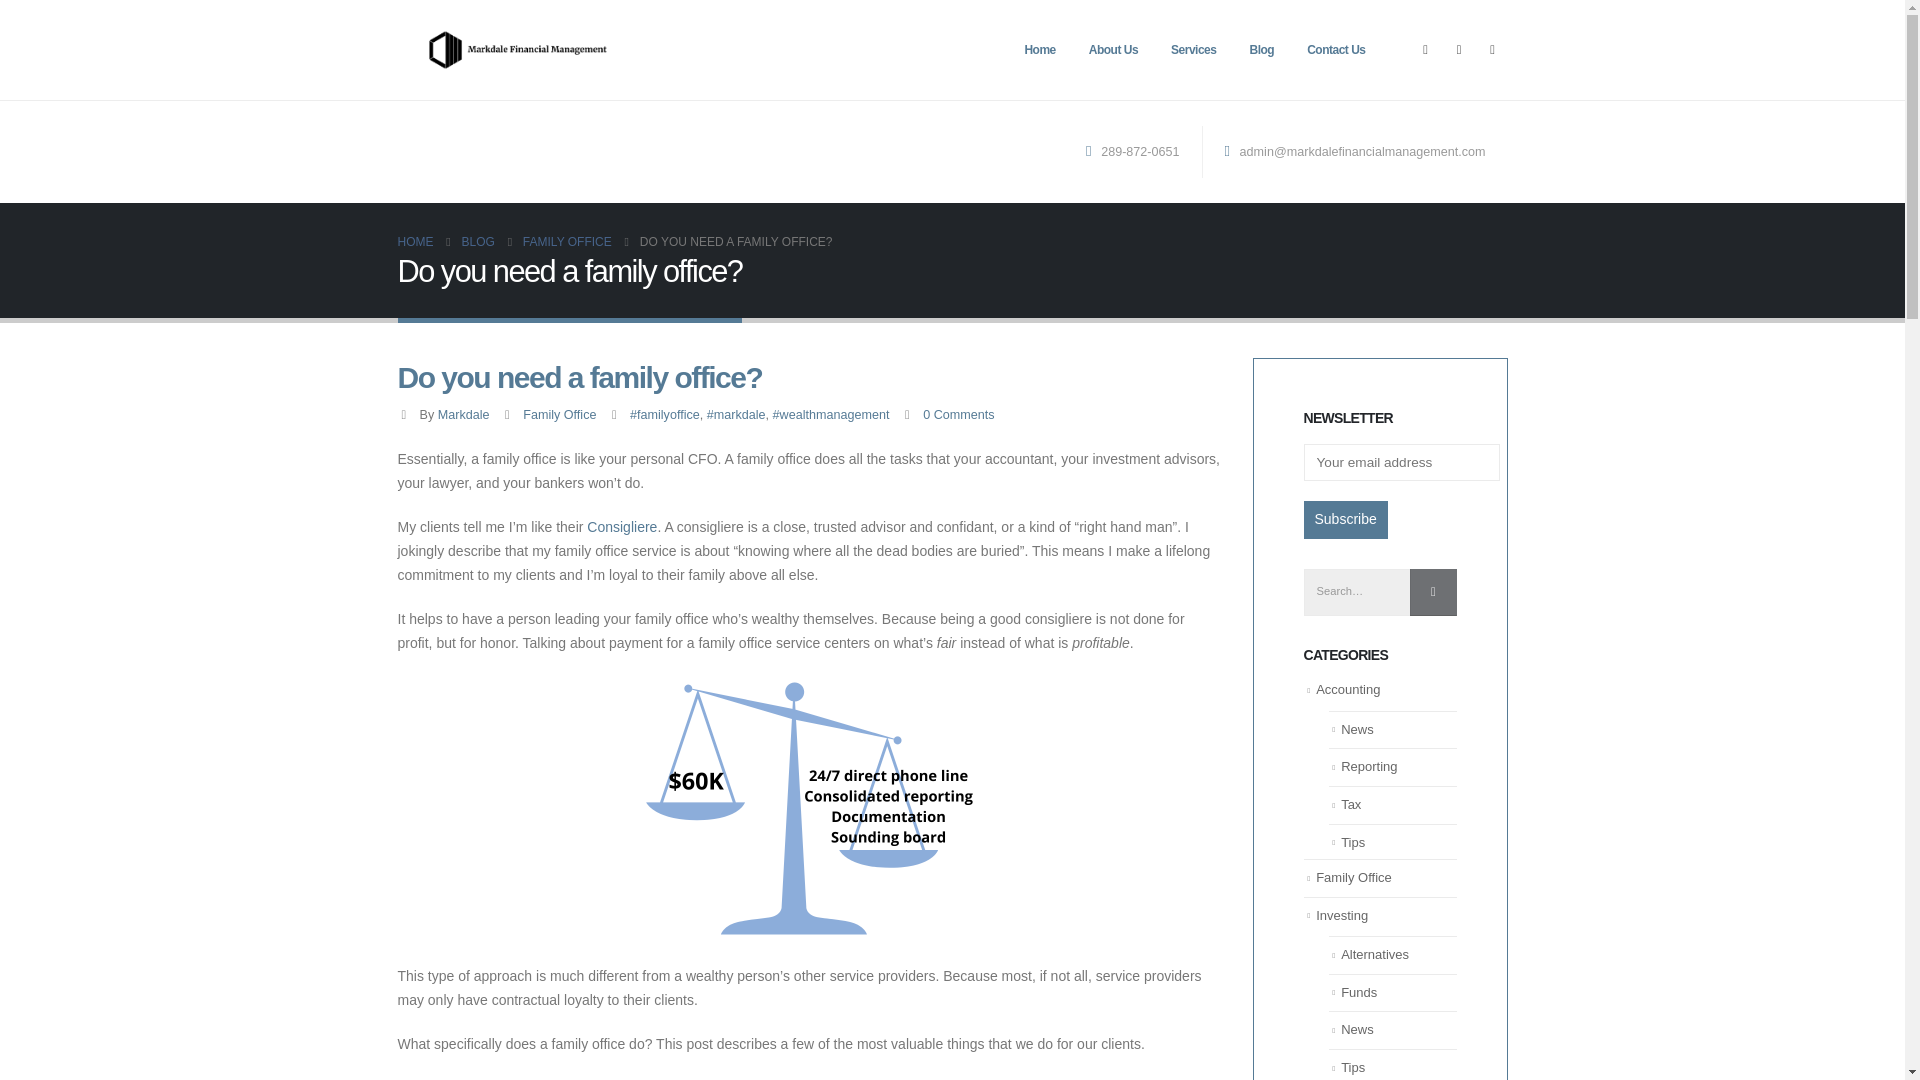  Describe the element at coordinates (415, 242) in the screenshot. I see `Go to Home Page` at that location.